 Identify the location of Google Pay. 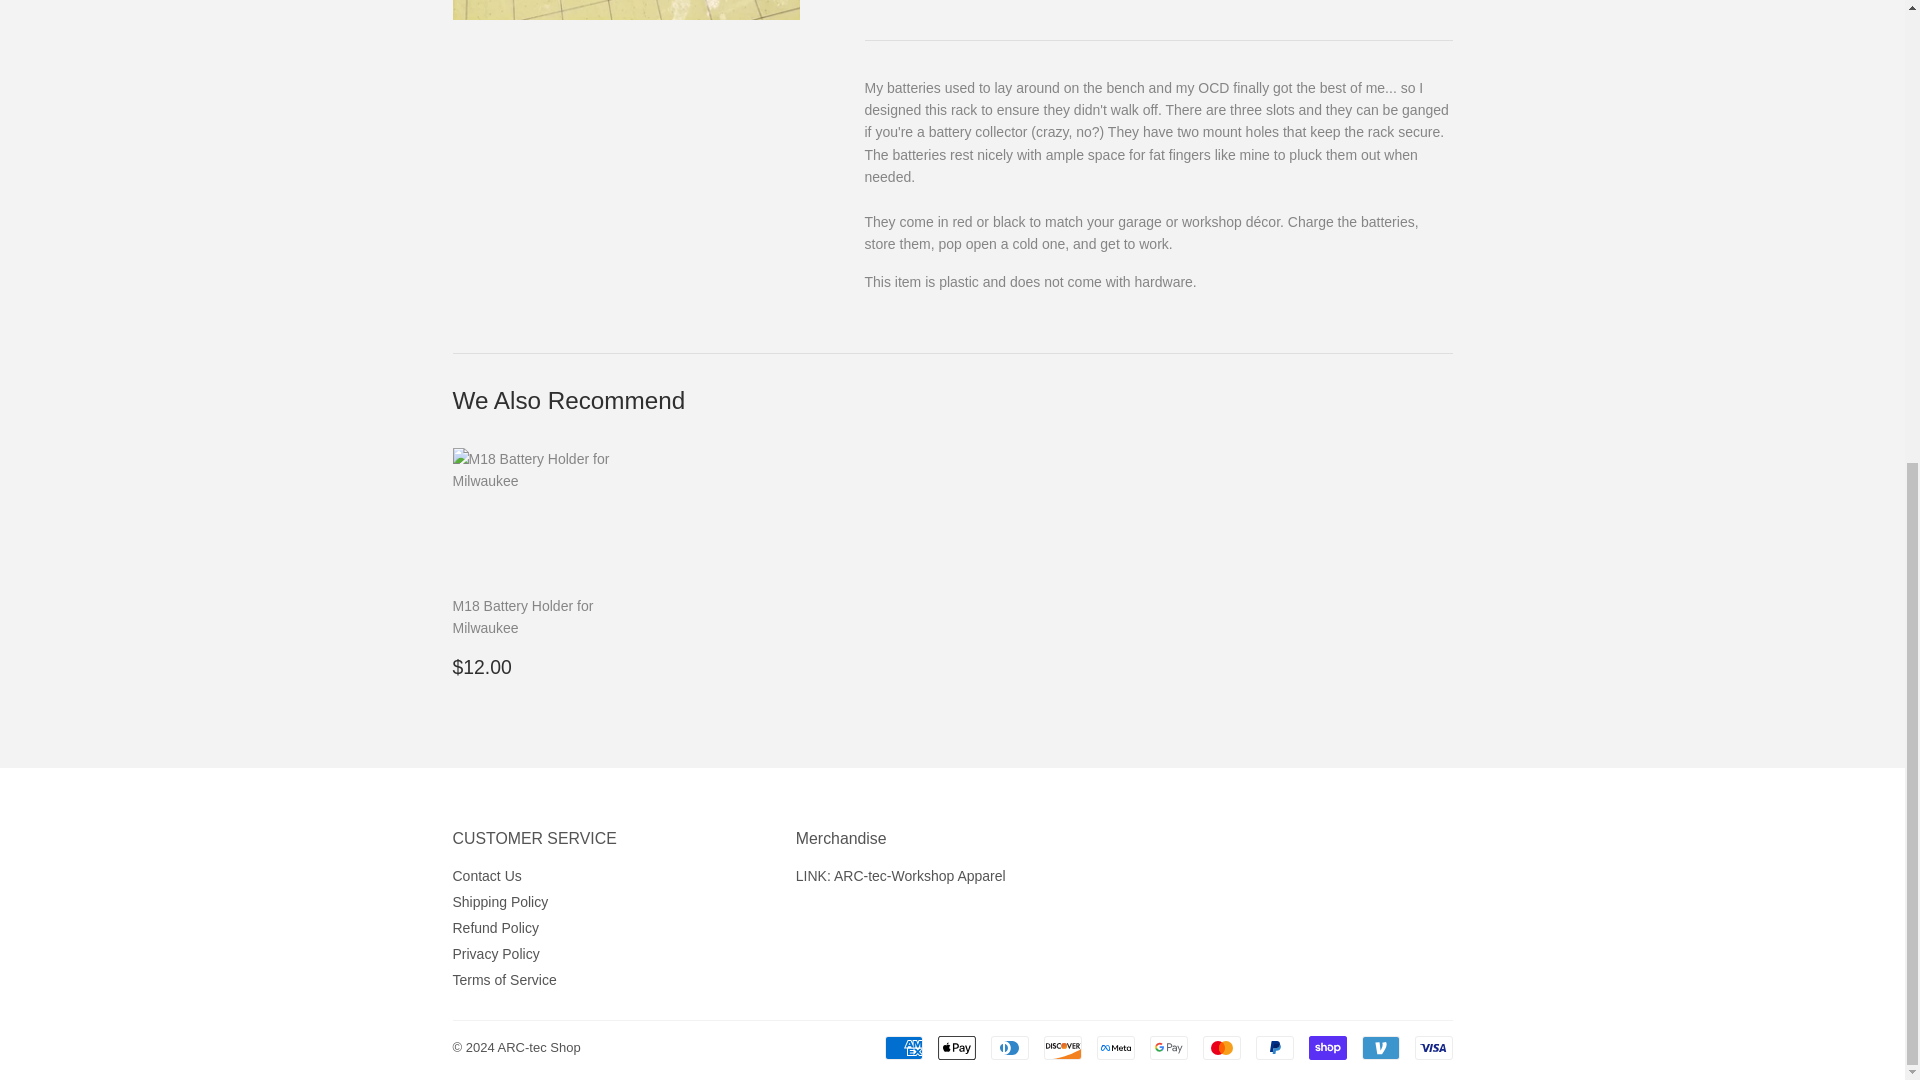
(1169, 1047).